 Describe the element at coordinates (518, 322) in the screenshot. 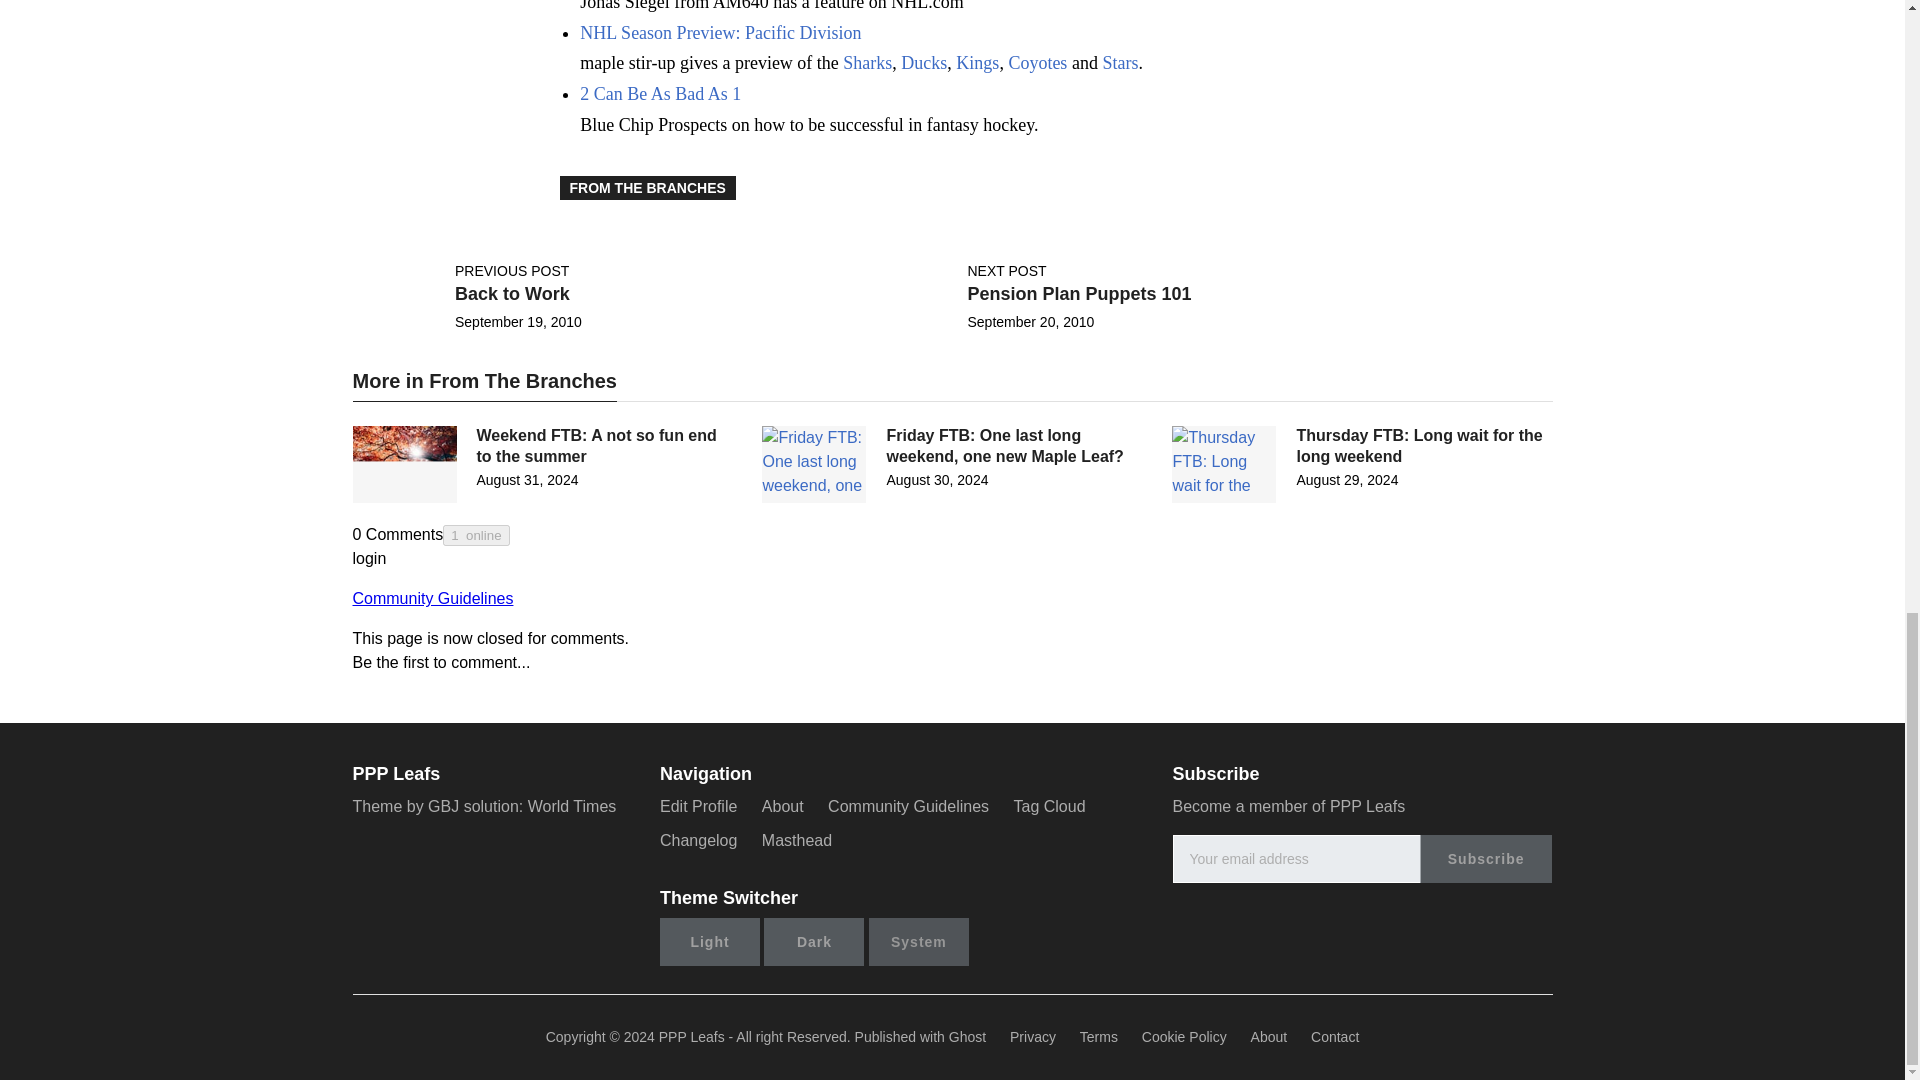

I see `19 September, 2010` at that location.